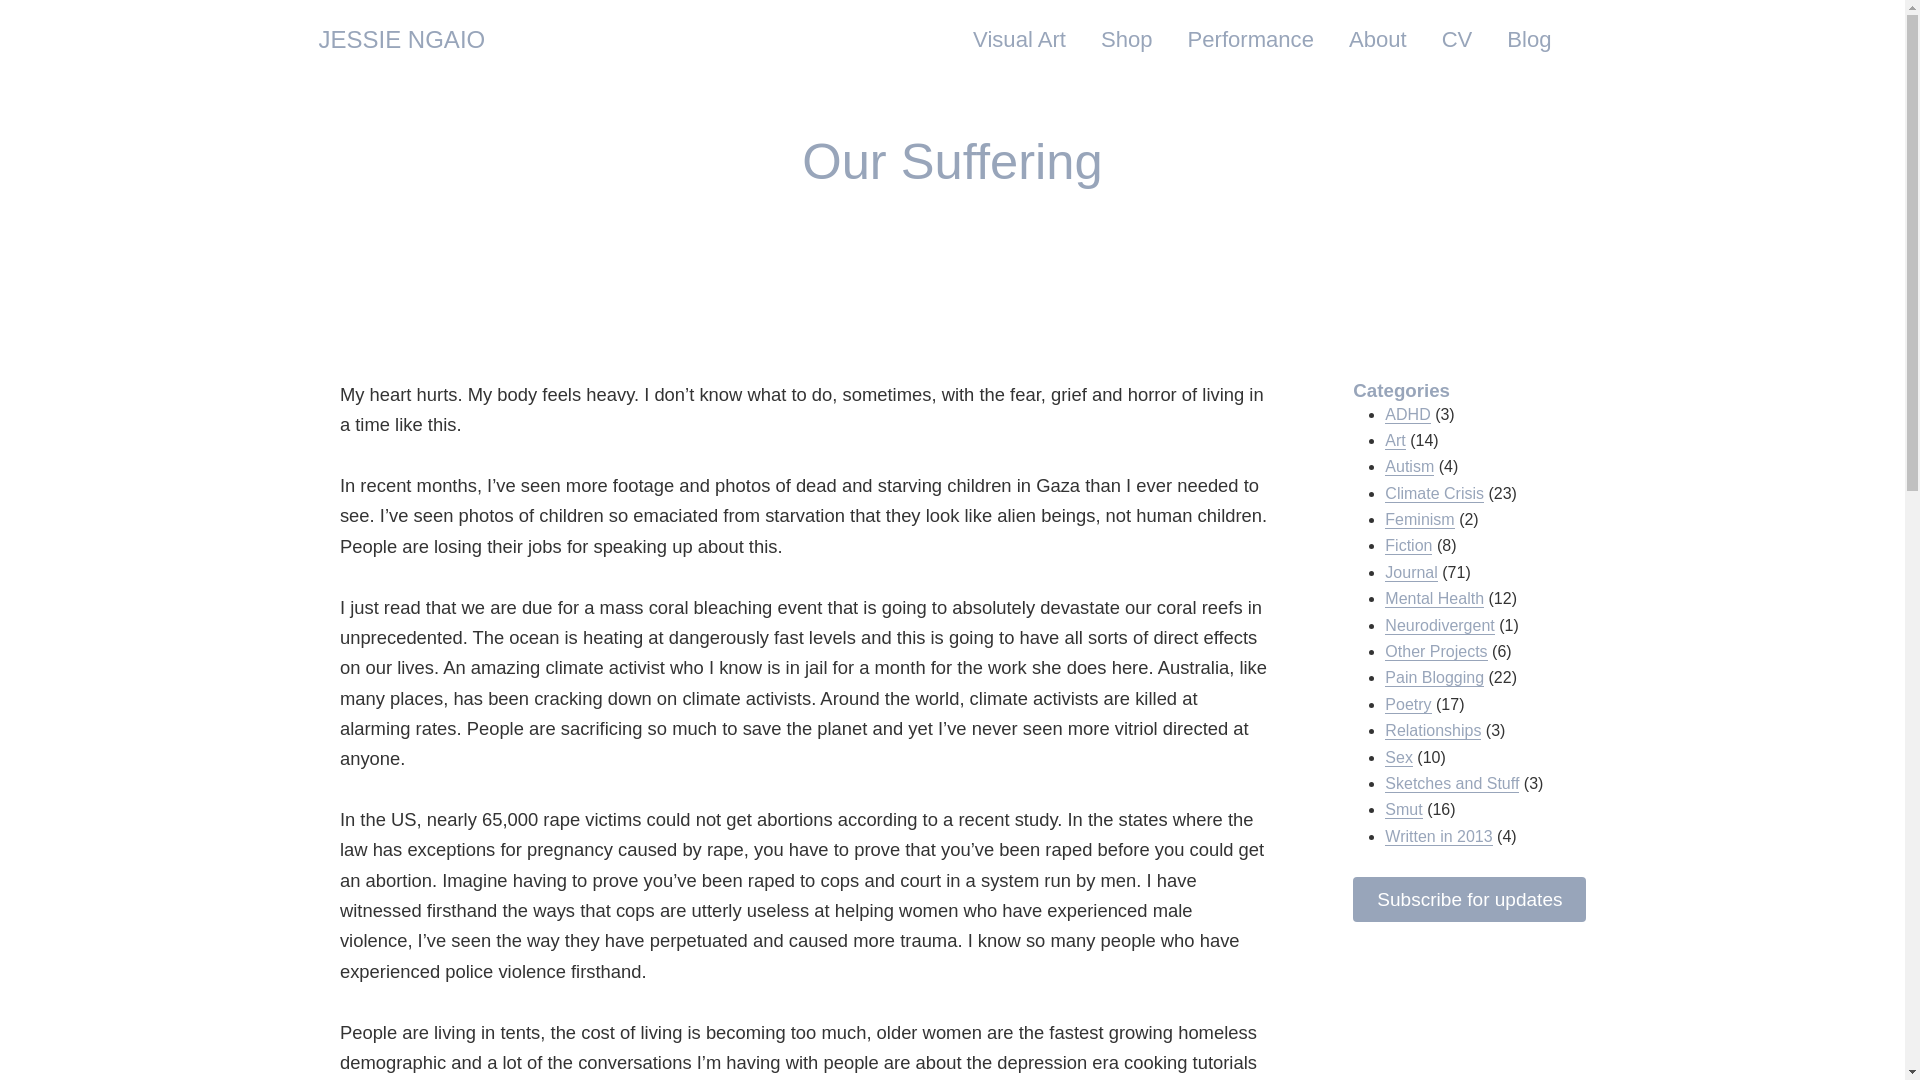  Describe the element at coordinates (1418, 520) in the screenshot. I see `Feminism` at that location.